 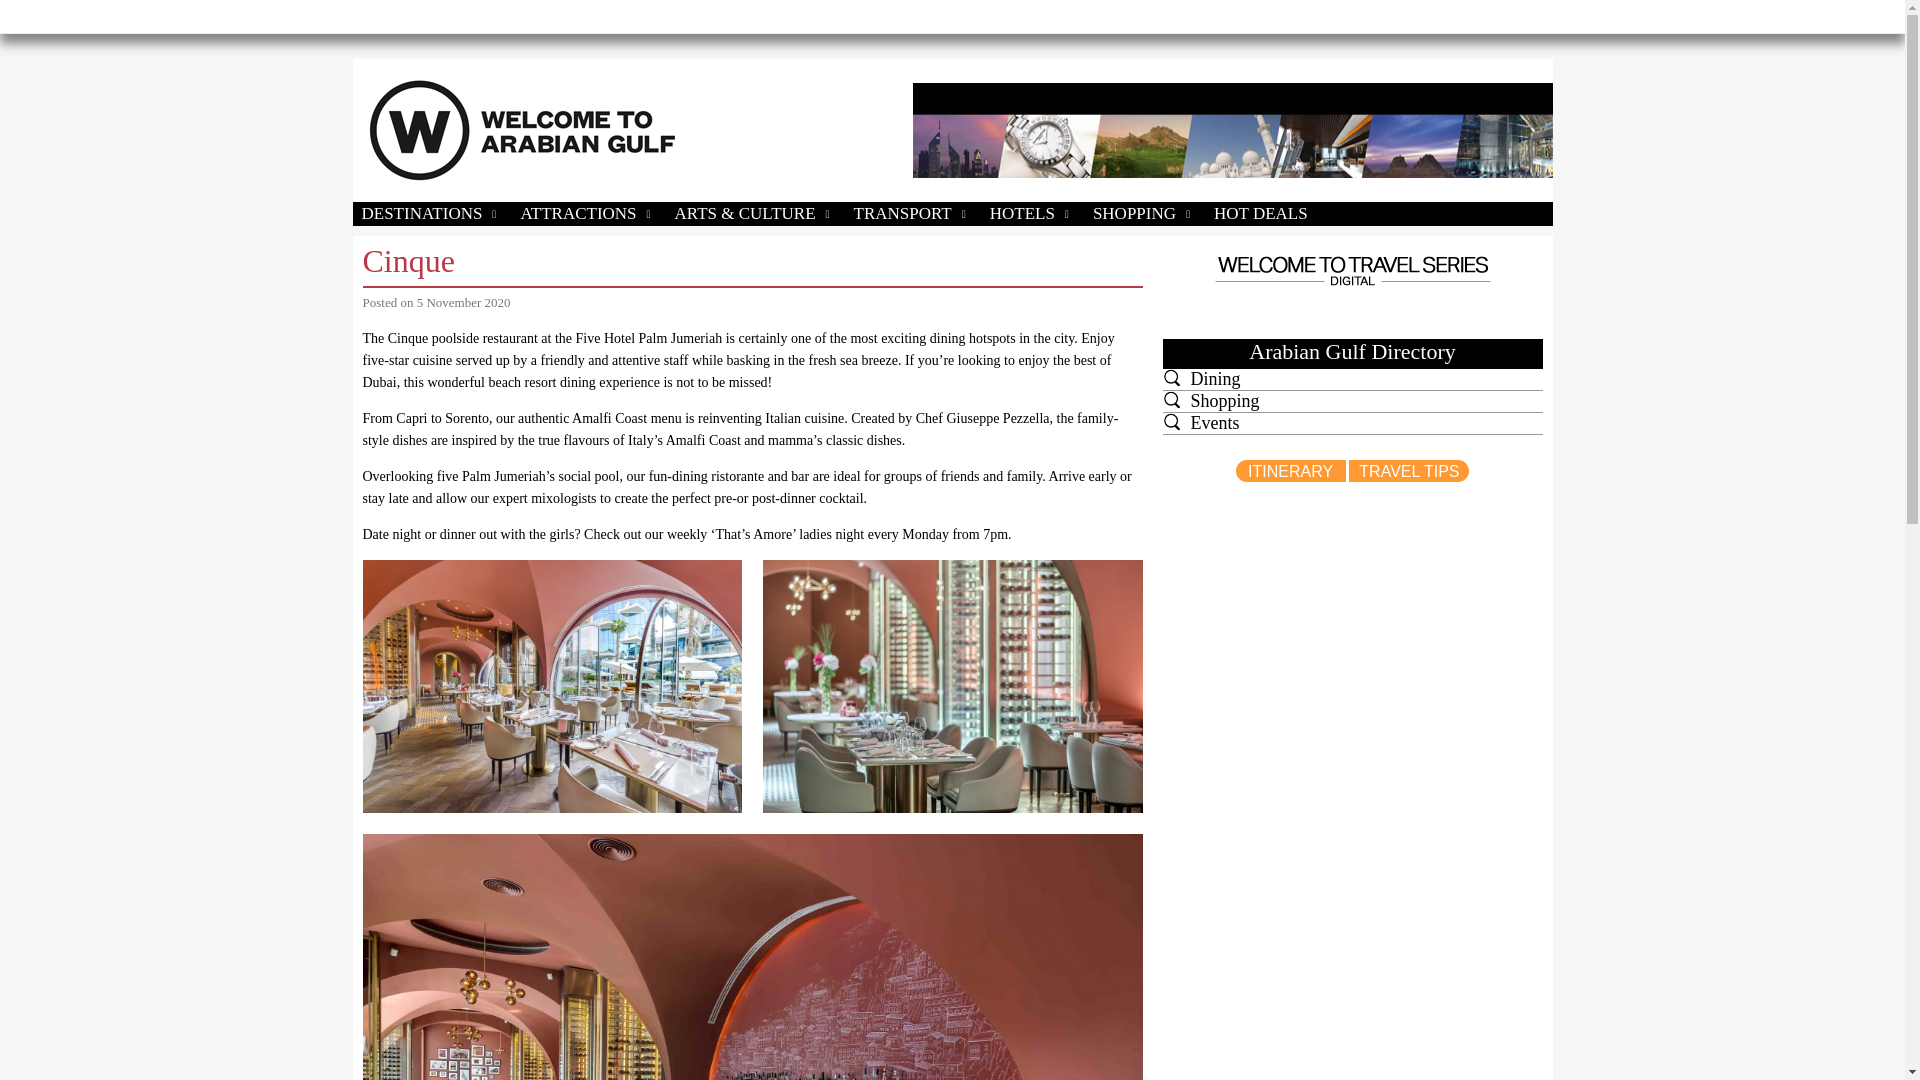 I want to click on SHOPPING, so click(x=1142, y=214).